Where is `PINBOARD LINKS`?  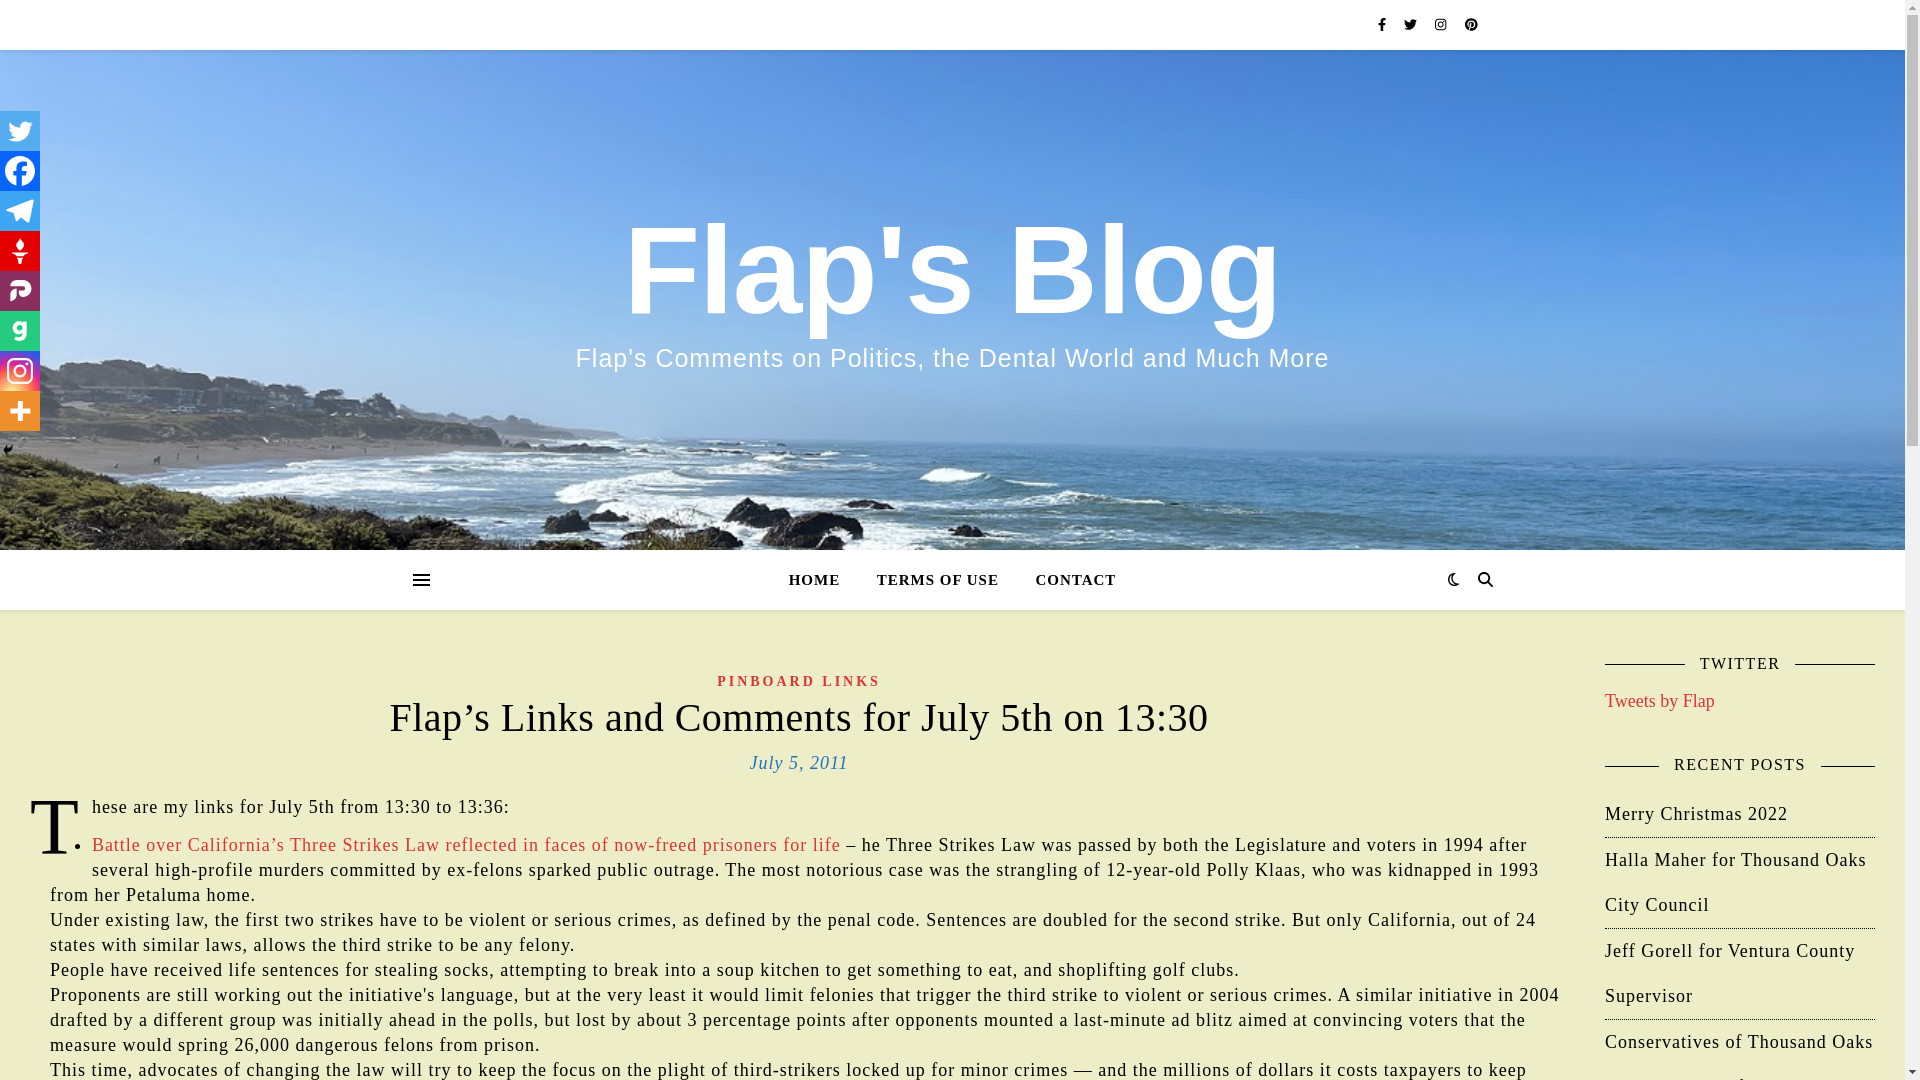 PINBOARD LINKS is located at coordinates (798, 681).